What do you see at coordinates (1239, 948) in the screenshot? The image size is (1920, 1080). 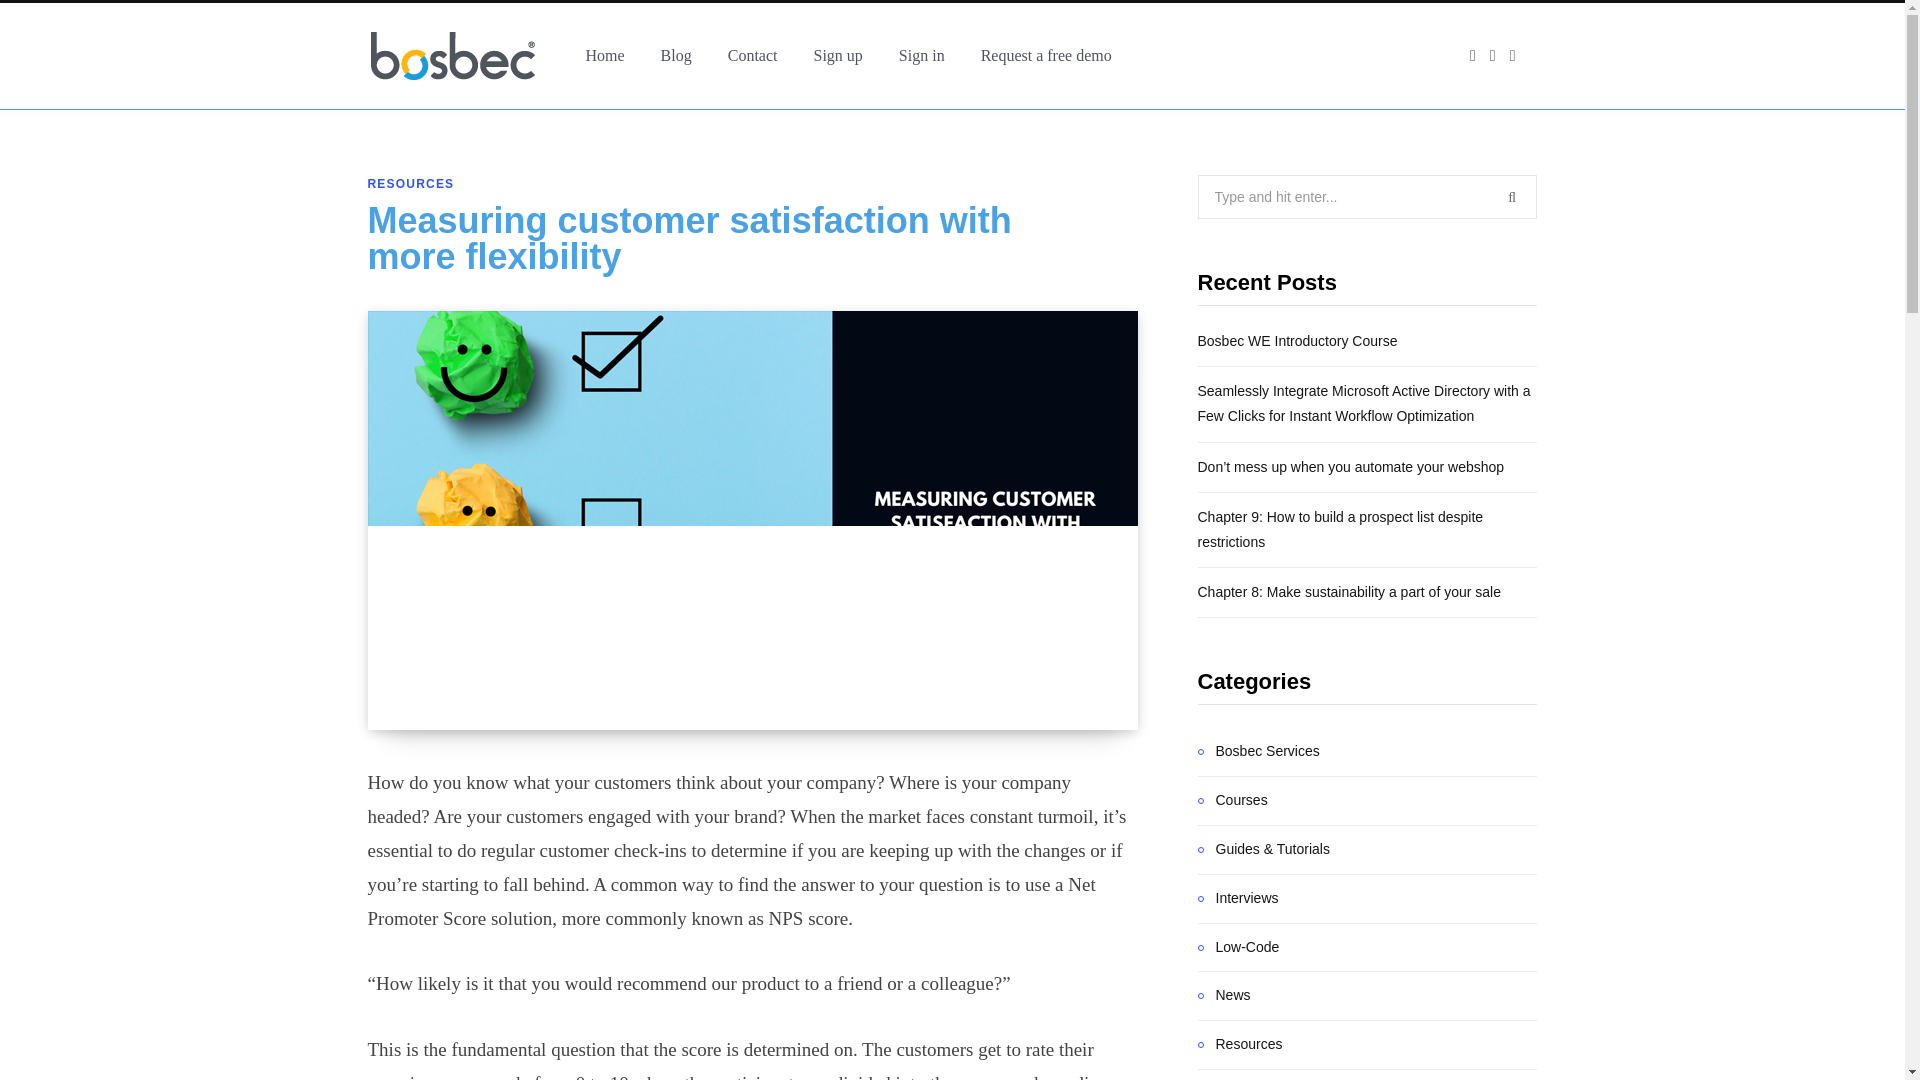 I see `Low-Code` at bounding box center [1239, 948].